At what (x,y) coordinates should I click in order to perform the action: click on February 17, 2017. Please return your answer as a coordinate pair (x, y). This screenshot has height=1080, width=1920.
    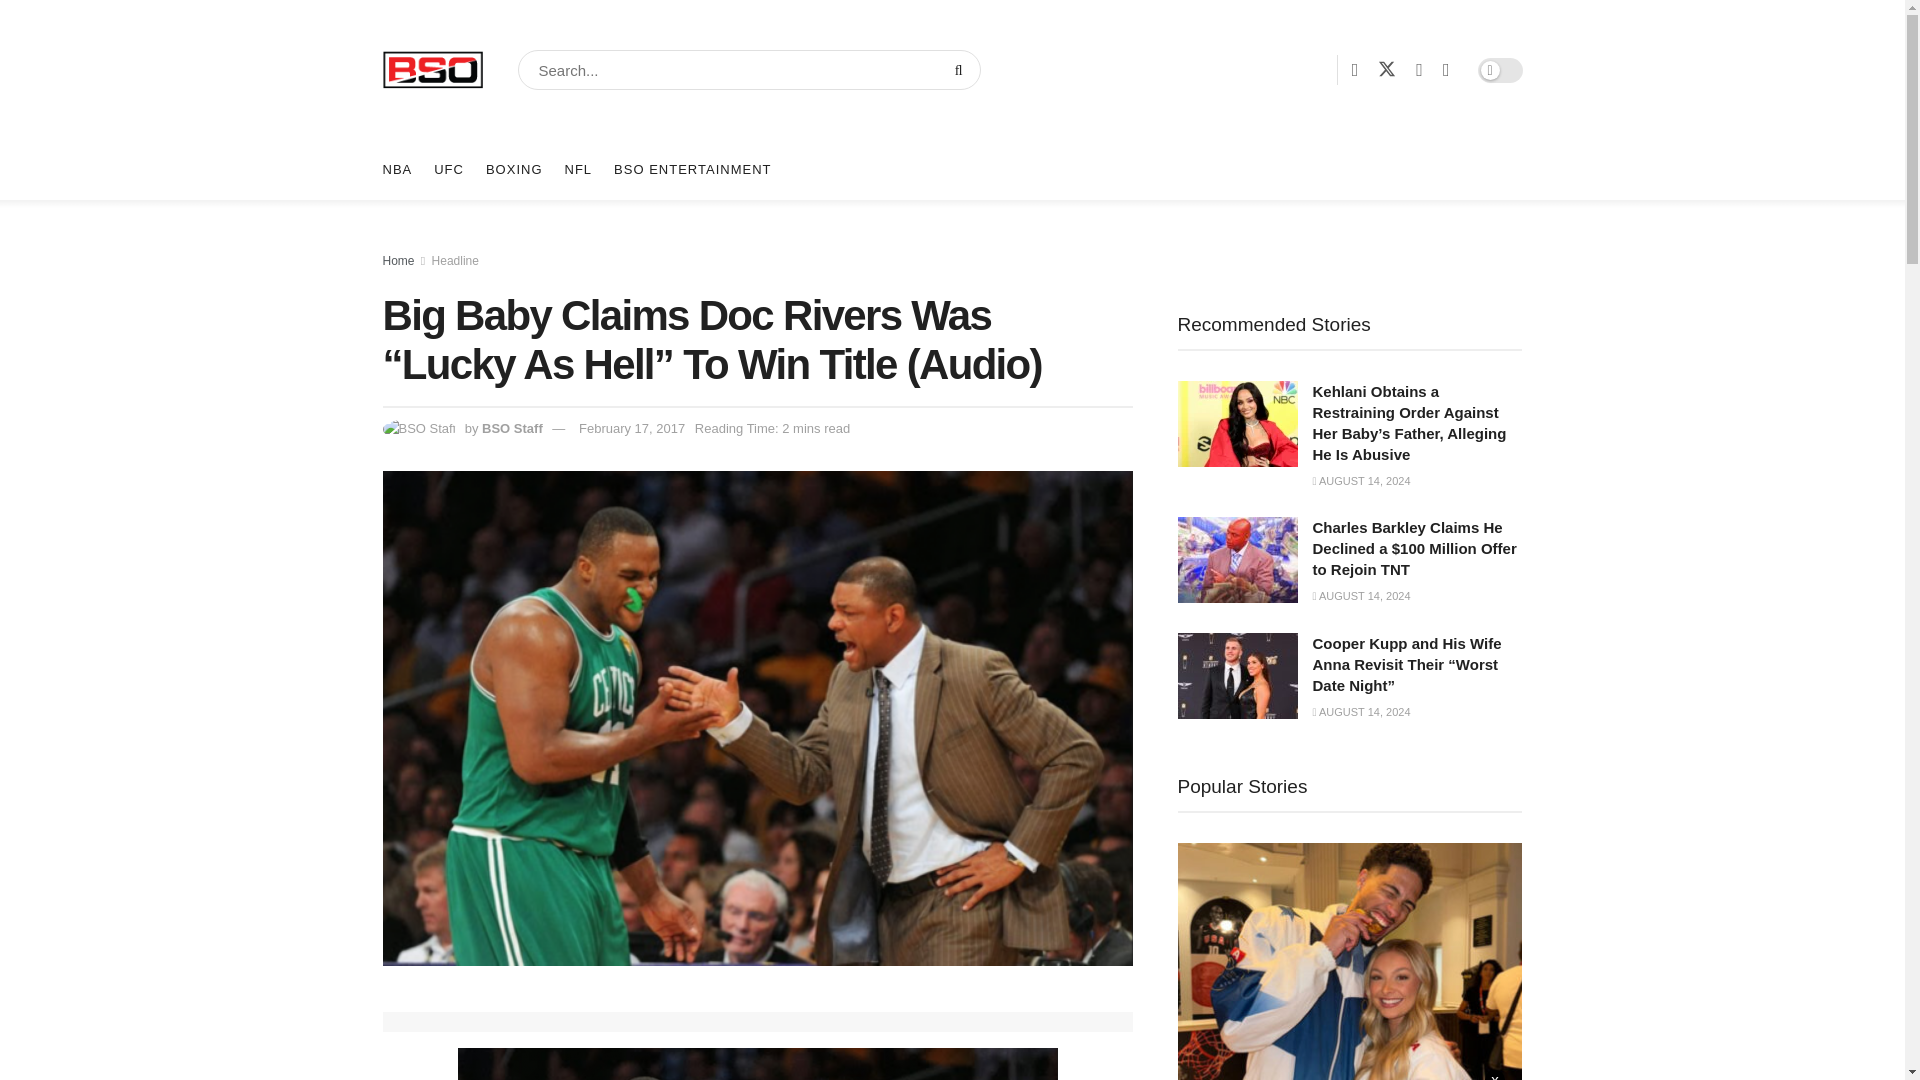
    Looking at the image, I should click on (632, 428).